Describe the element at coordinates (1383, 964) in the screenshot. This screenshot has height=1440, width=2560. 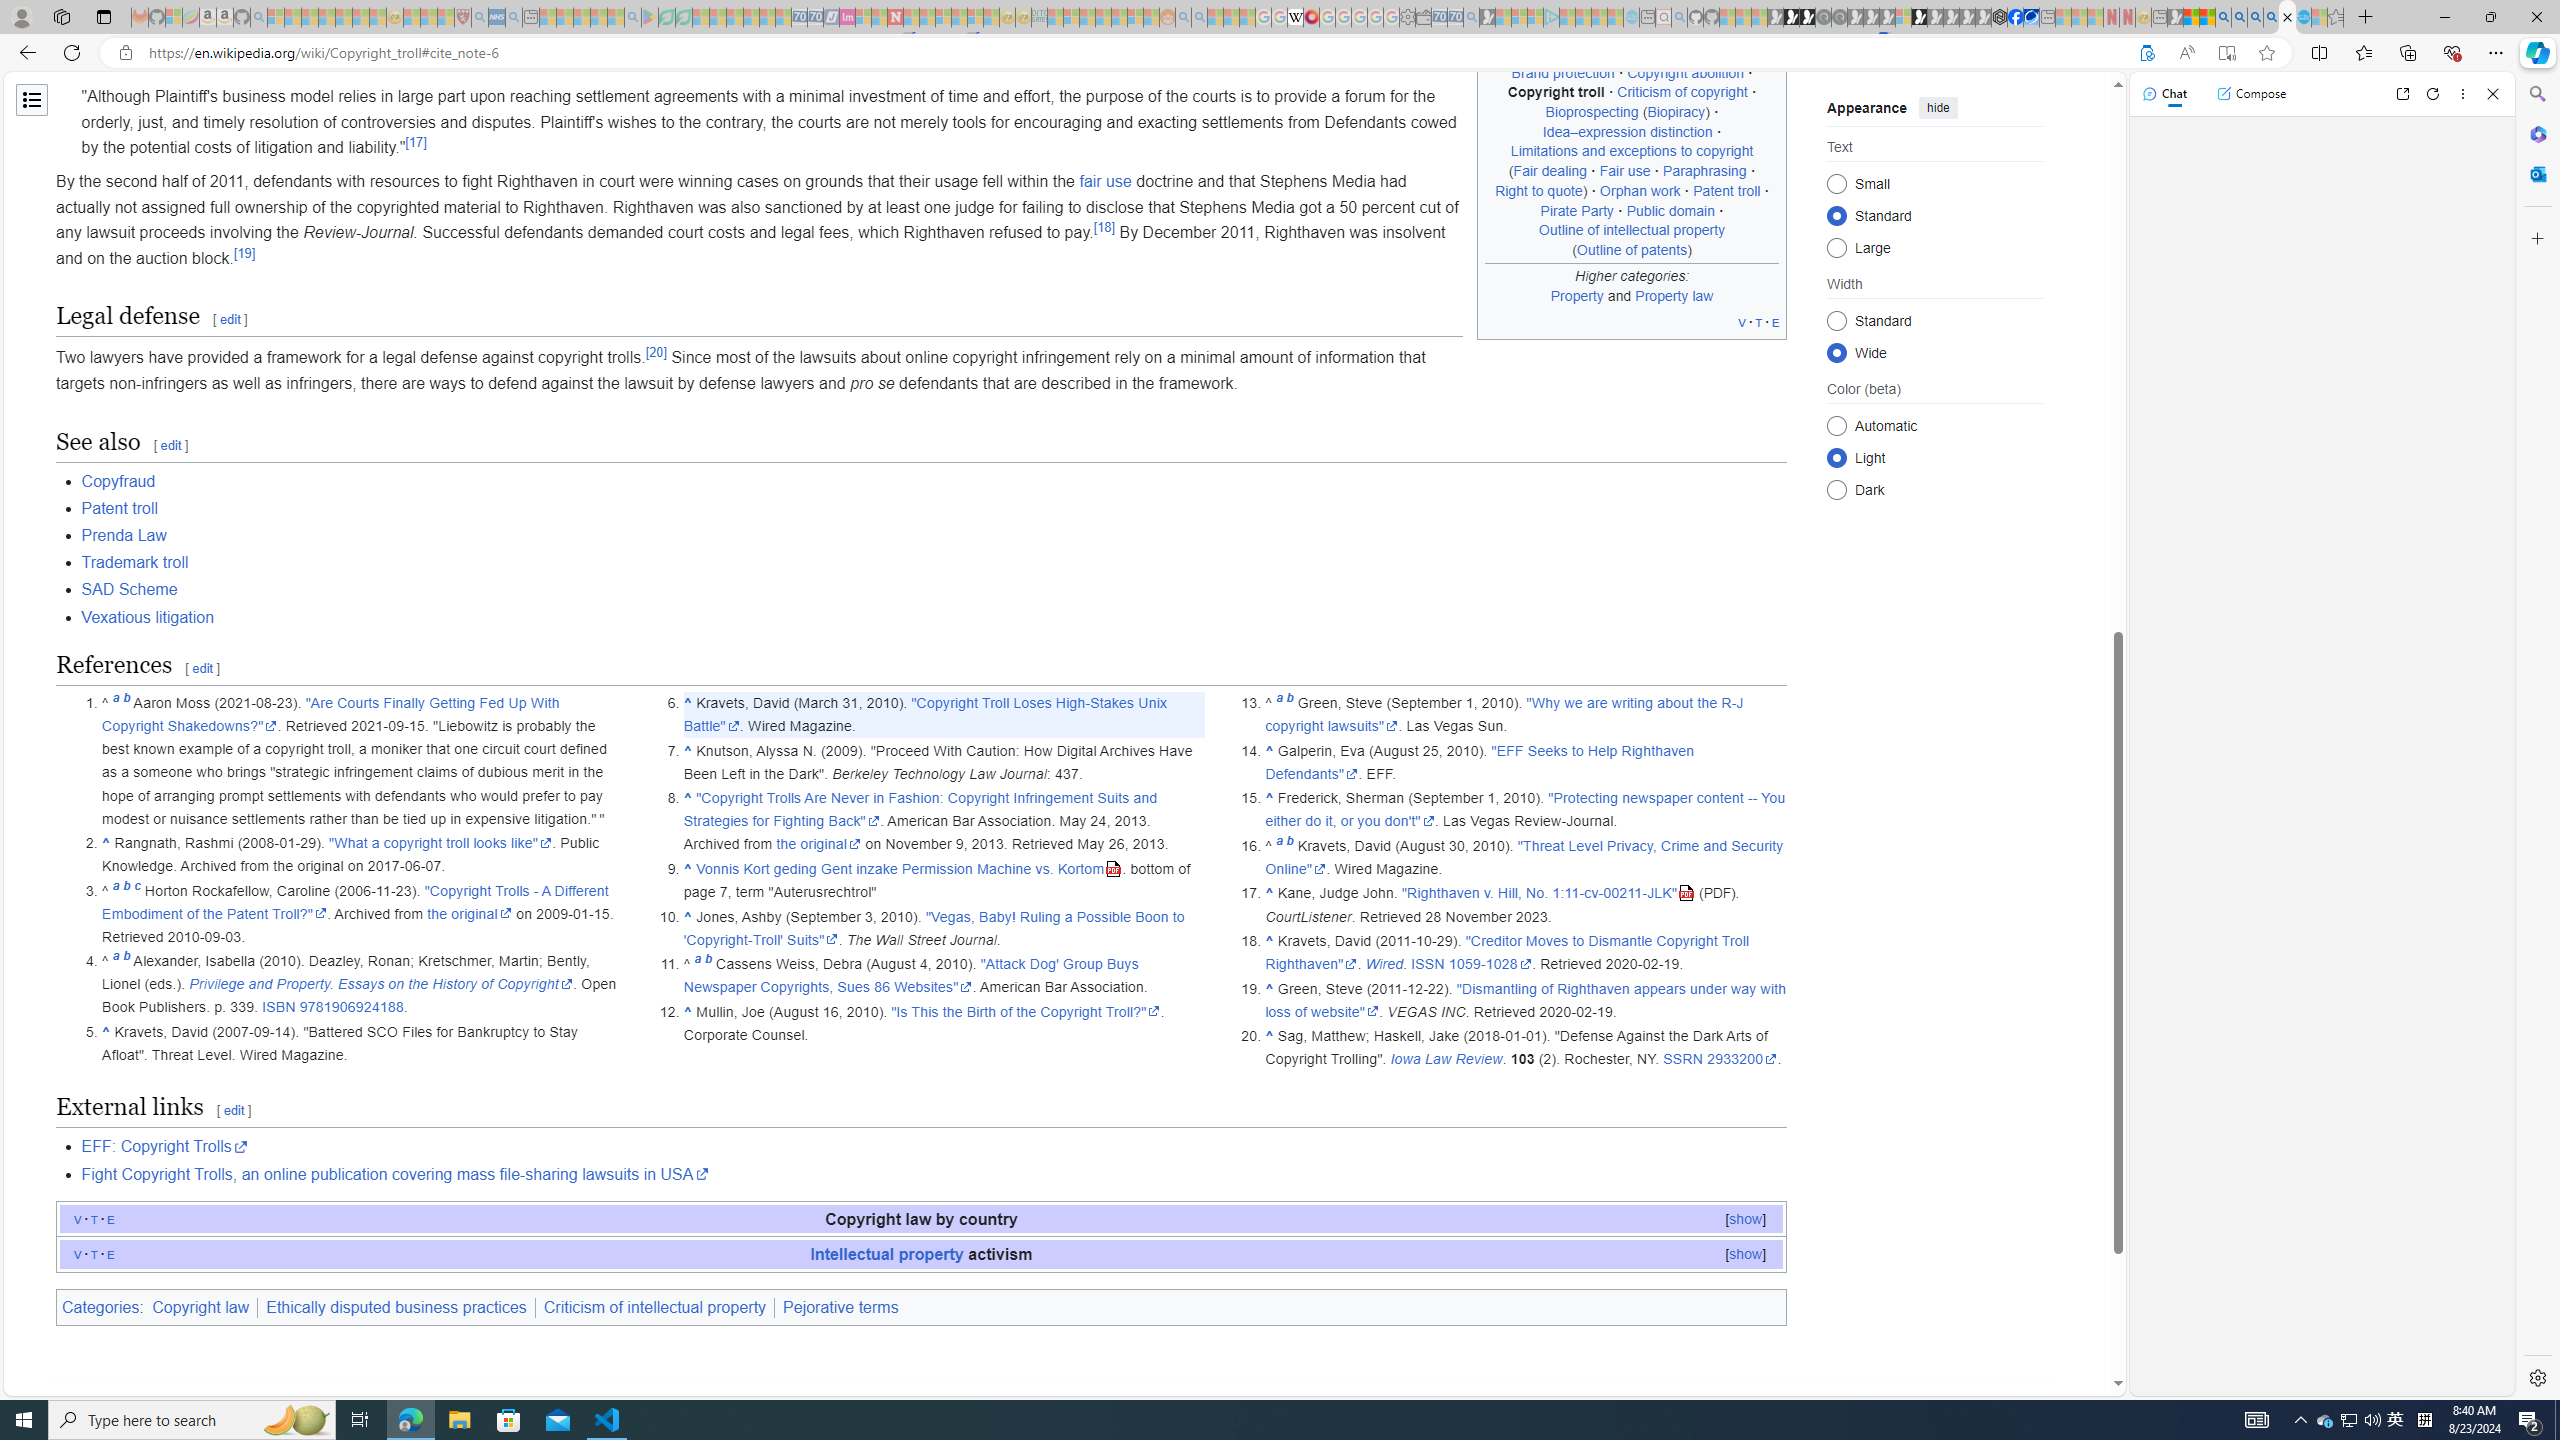
I see `Wired` at that location.